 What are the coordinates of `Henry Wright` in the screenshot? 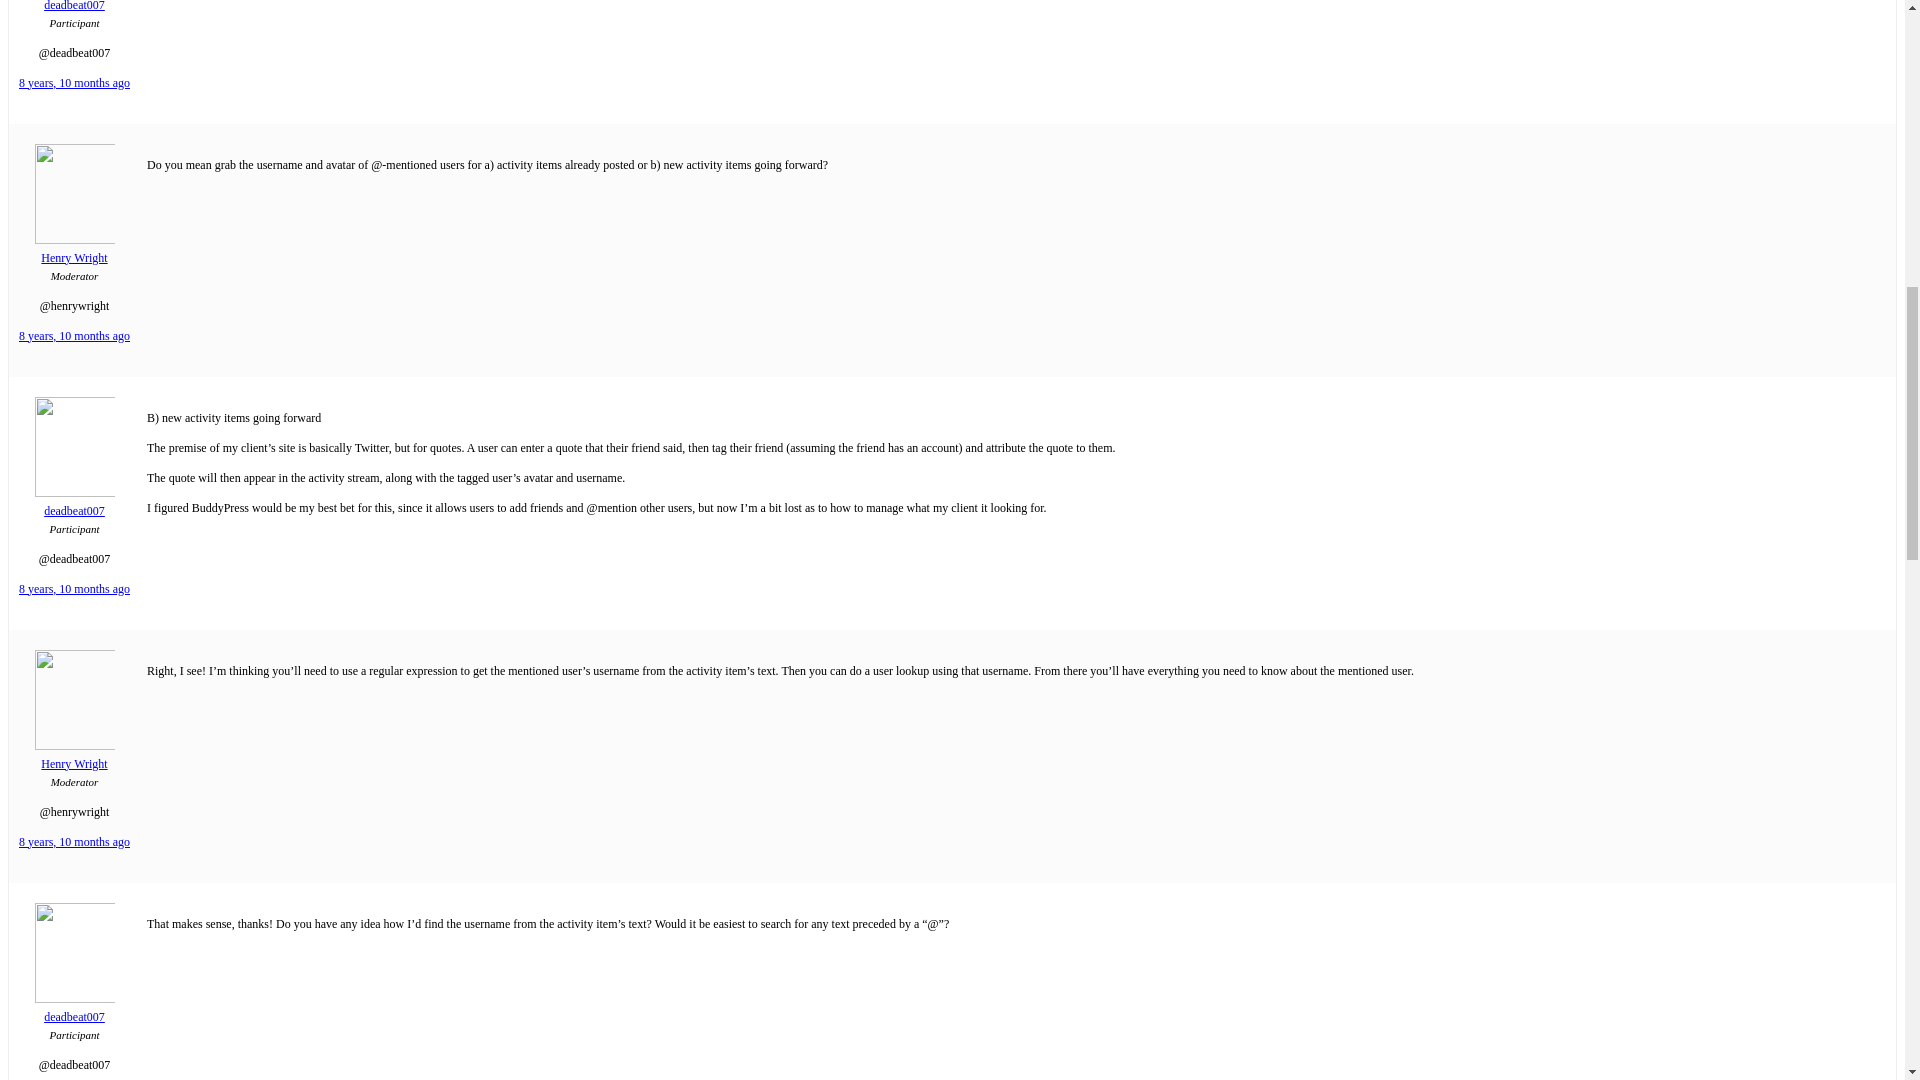 It's located at (74, 250).